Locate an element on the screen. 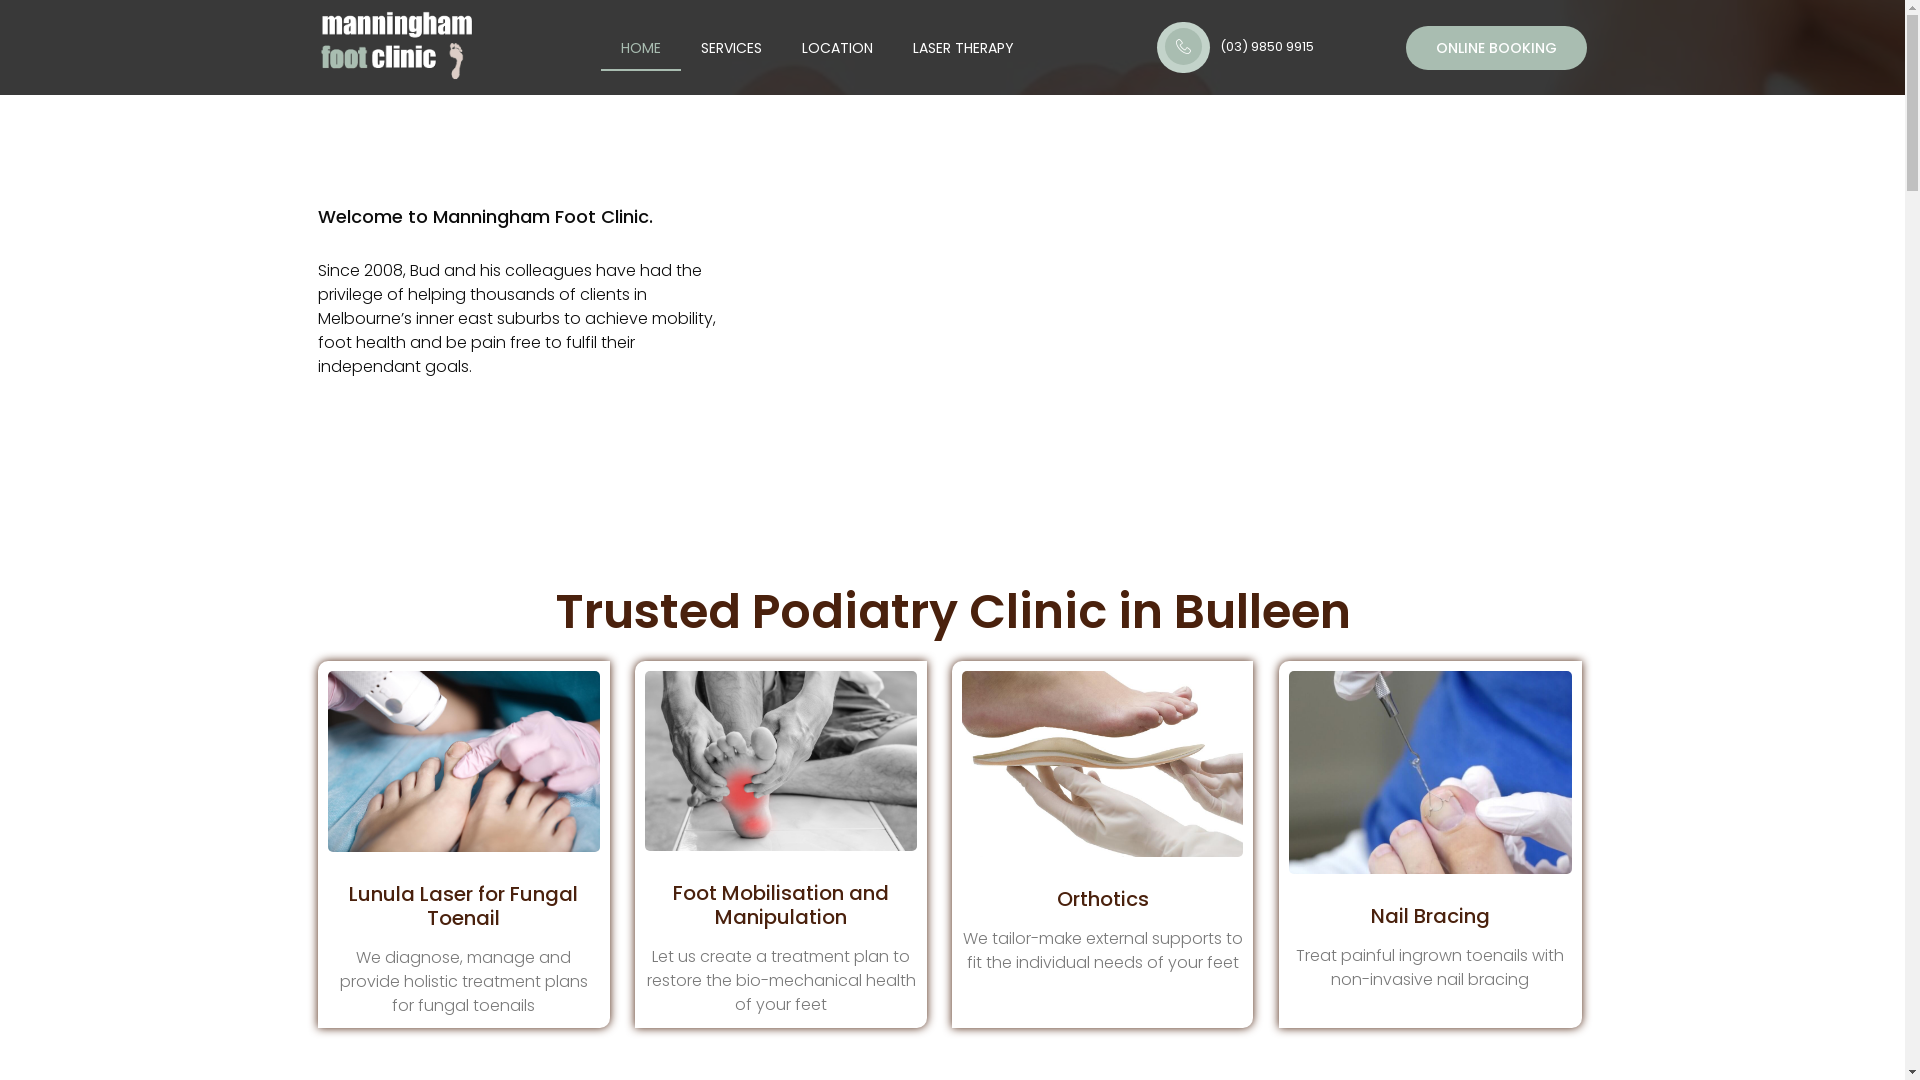 The width and height of the screenshot is (1920, 1080). Orthotics is located at coordinates (1103, 899).